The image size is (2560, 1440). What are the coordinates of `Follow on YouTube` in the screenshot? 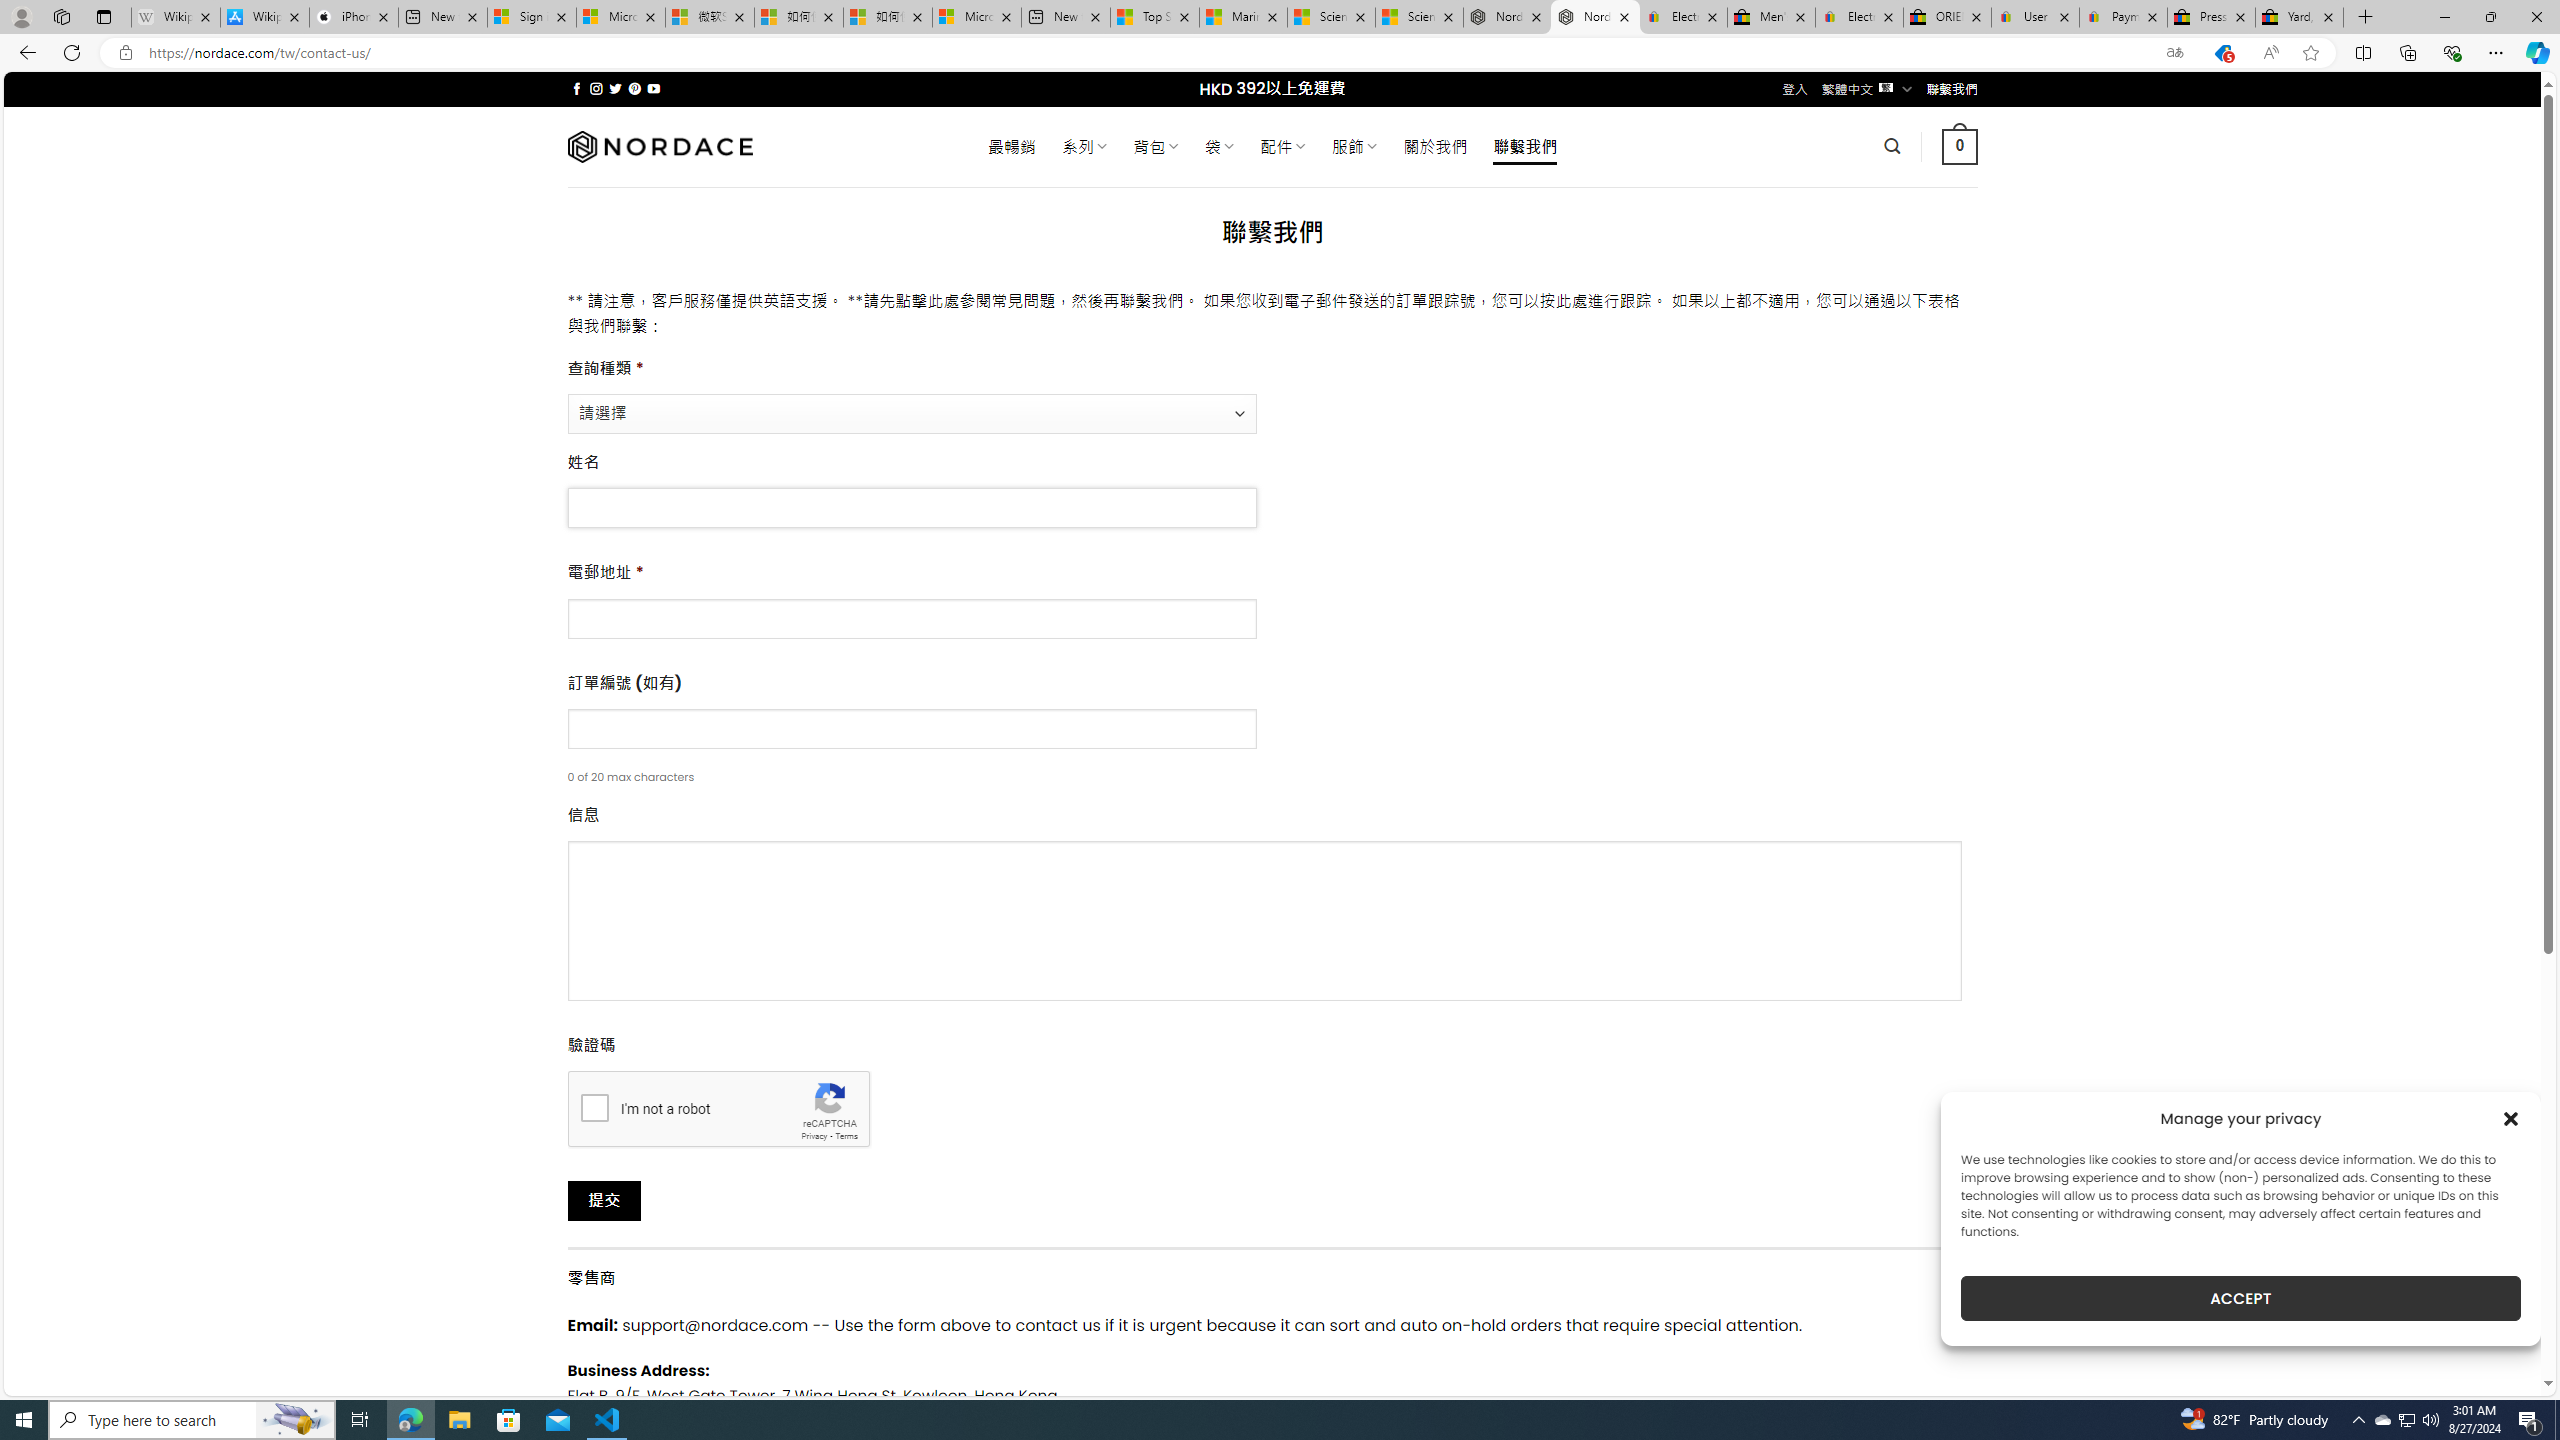 It's located at (654, 88).